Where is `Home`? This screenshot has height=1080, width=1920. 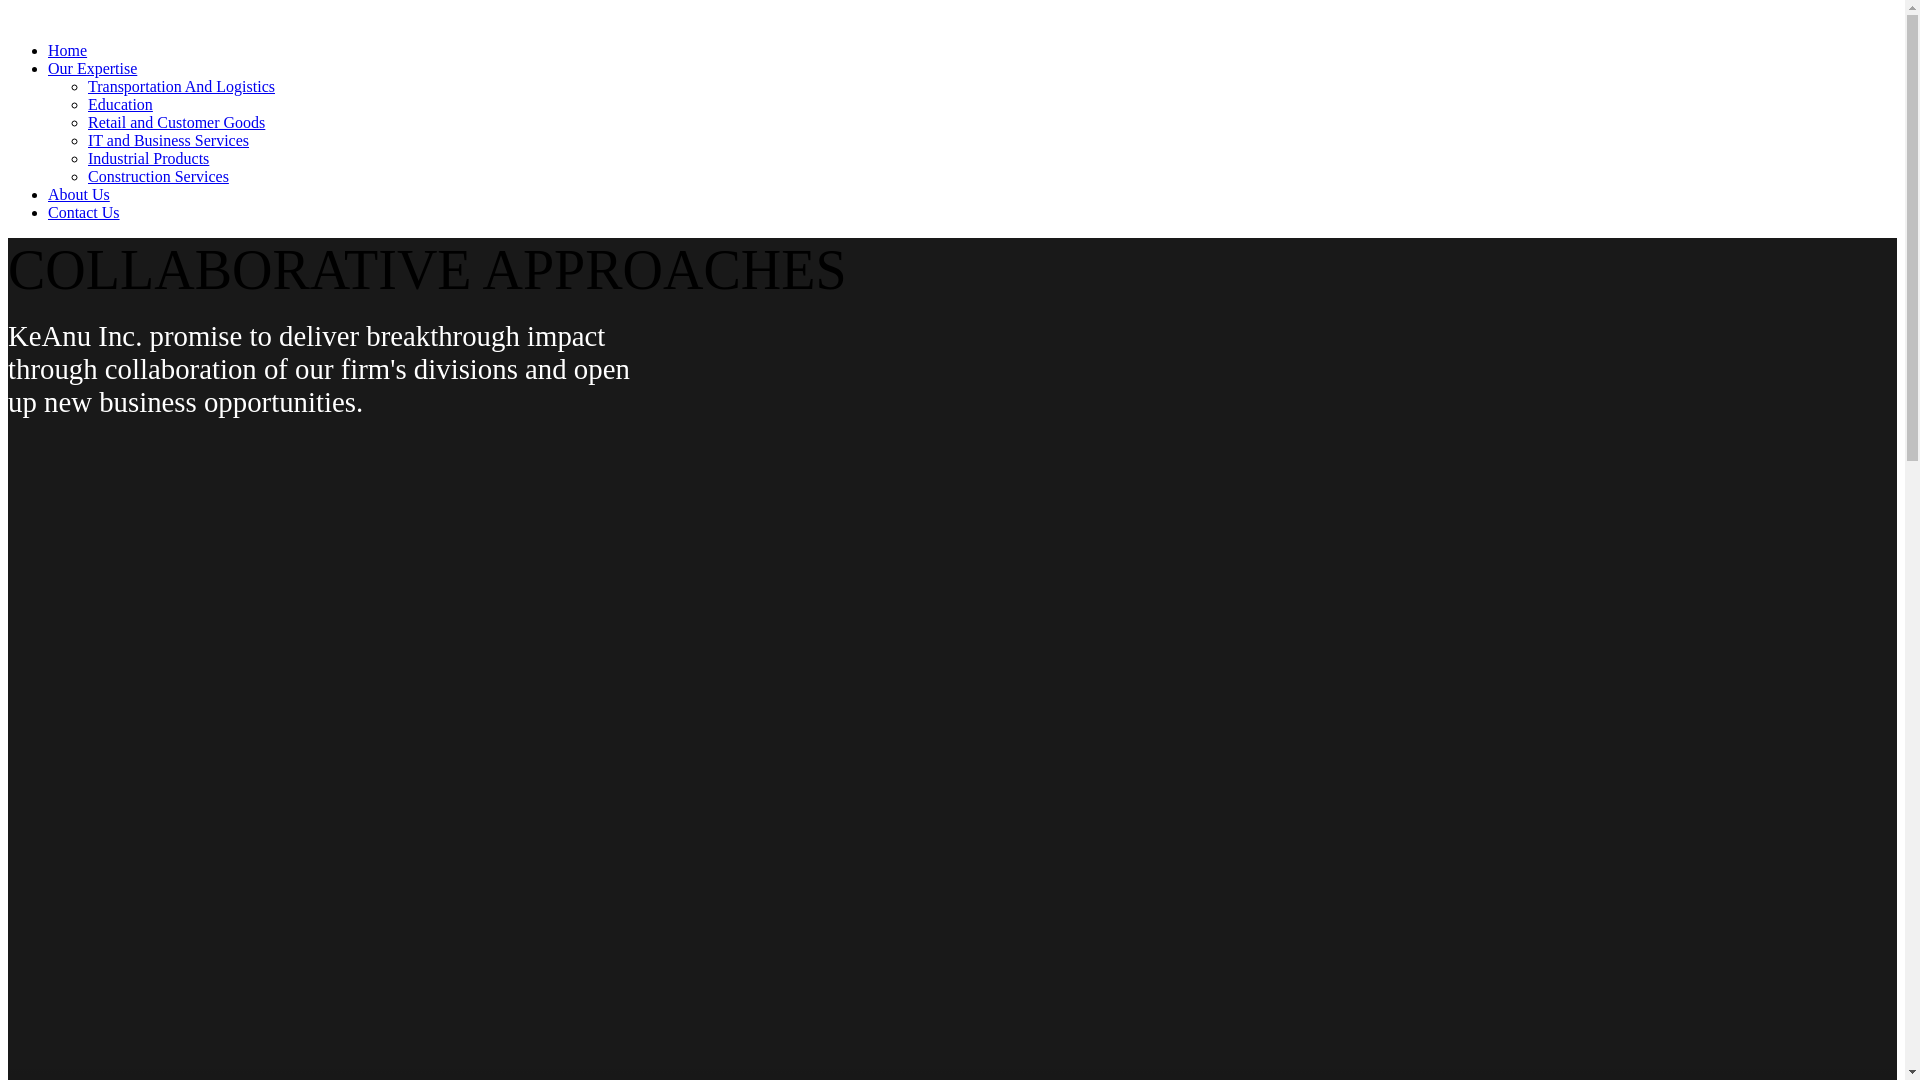
Home is located at coordinates (67, 50).